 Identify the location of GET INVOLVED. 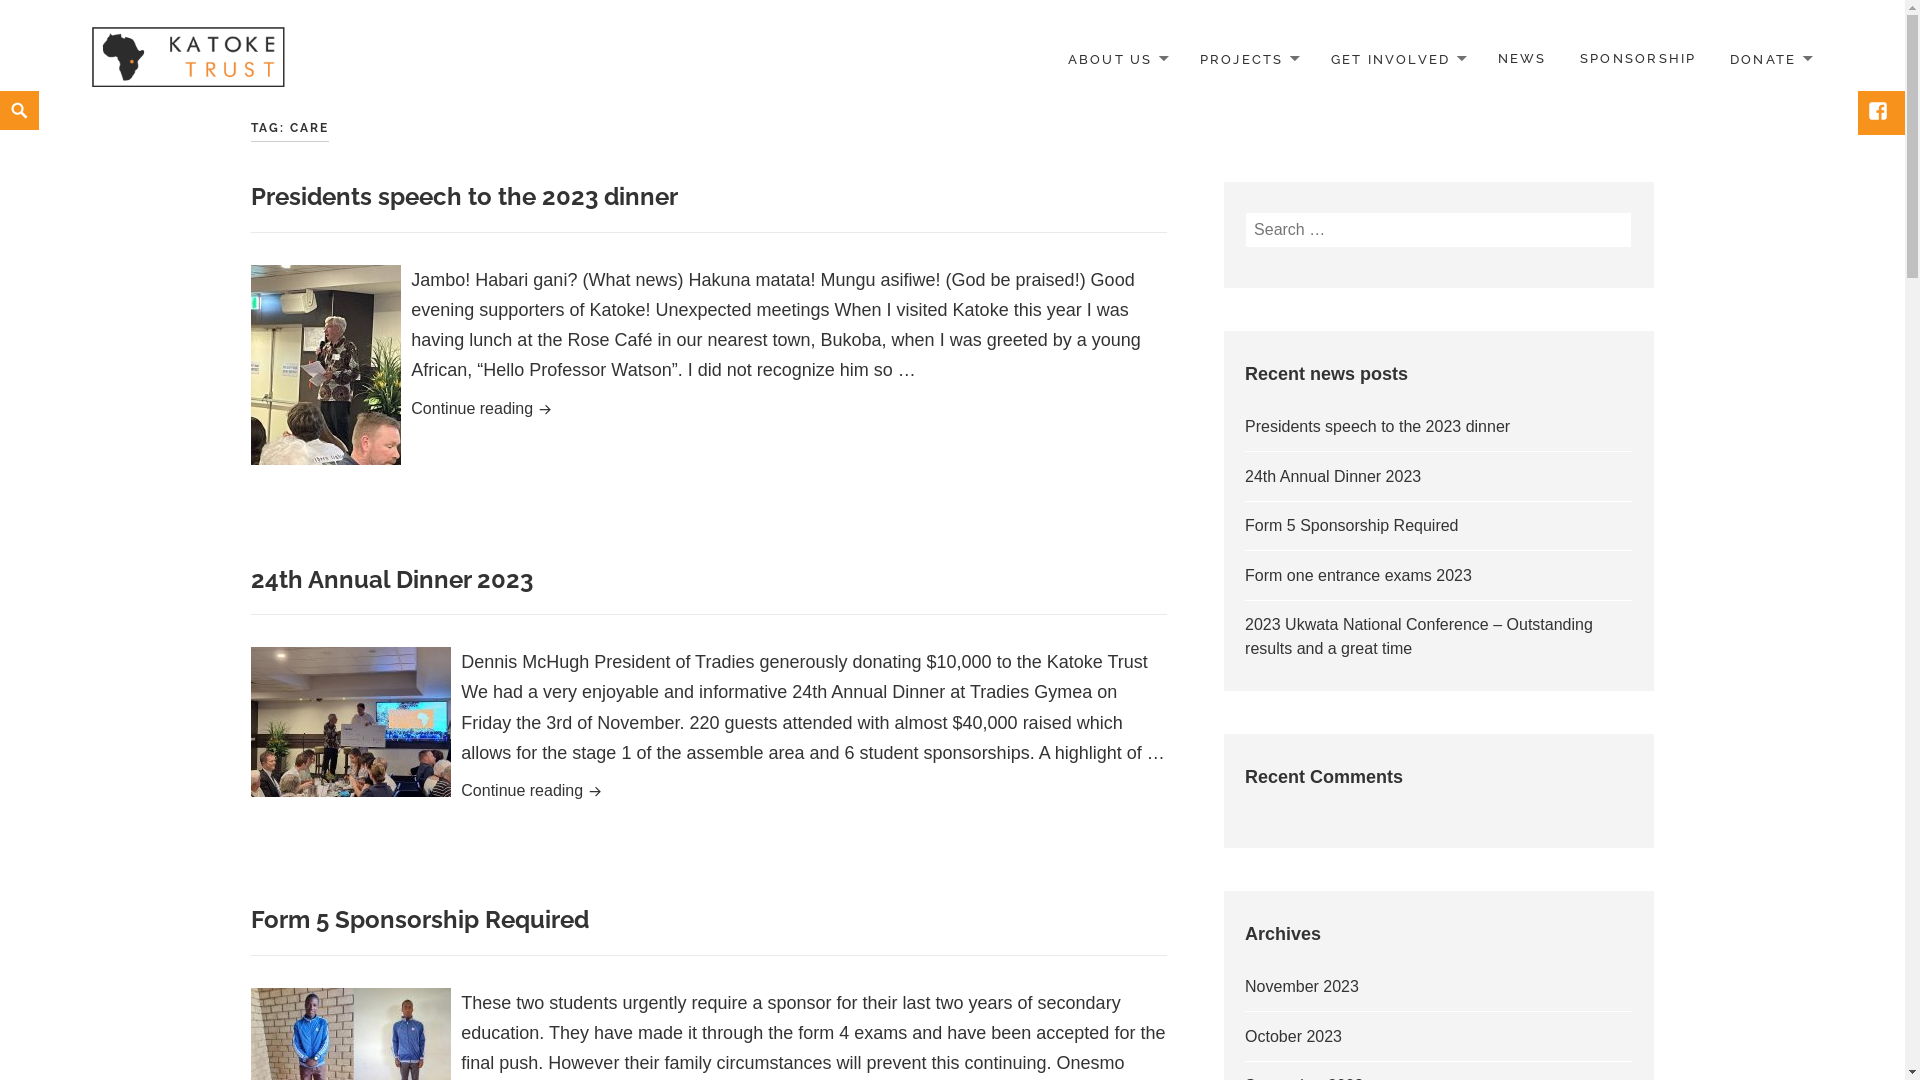
(1398, 60).